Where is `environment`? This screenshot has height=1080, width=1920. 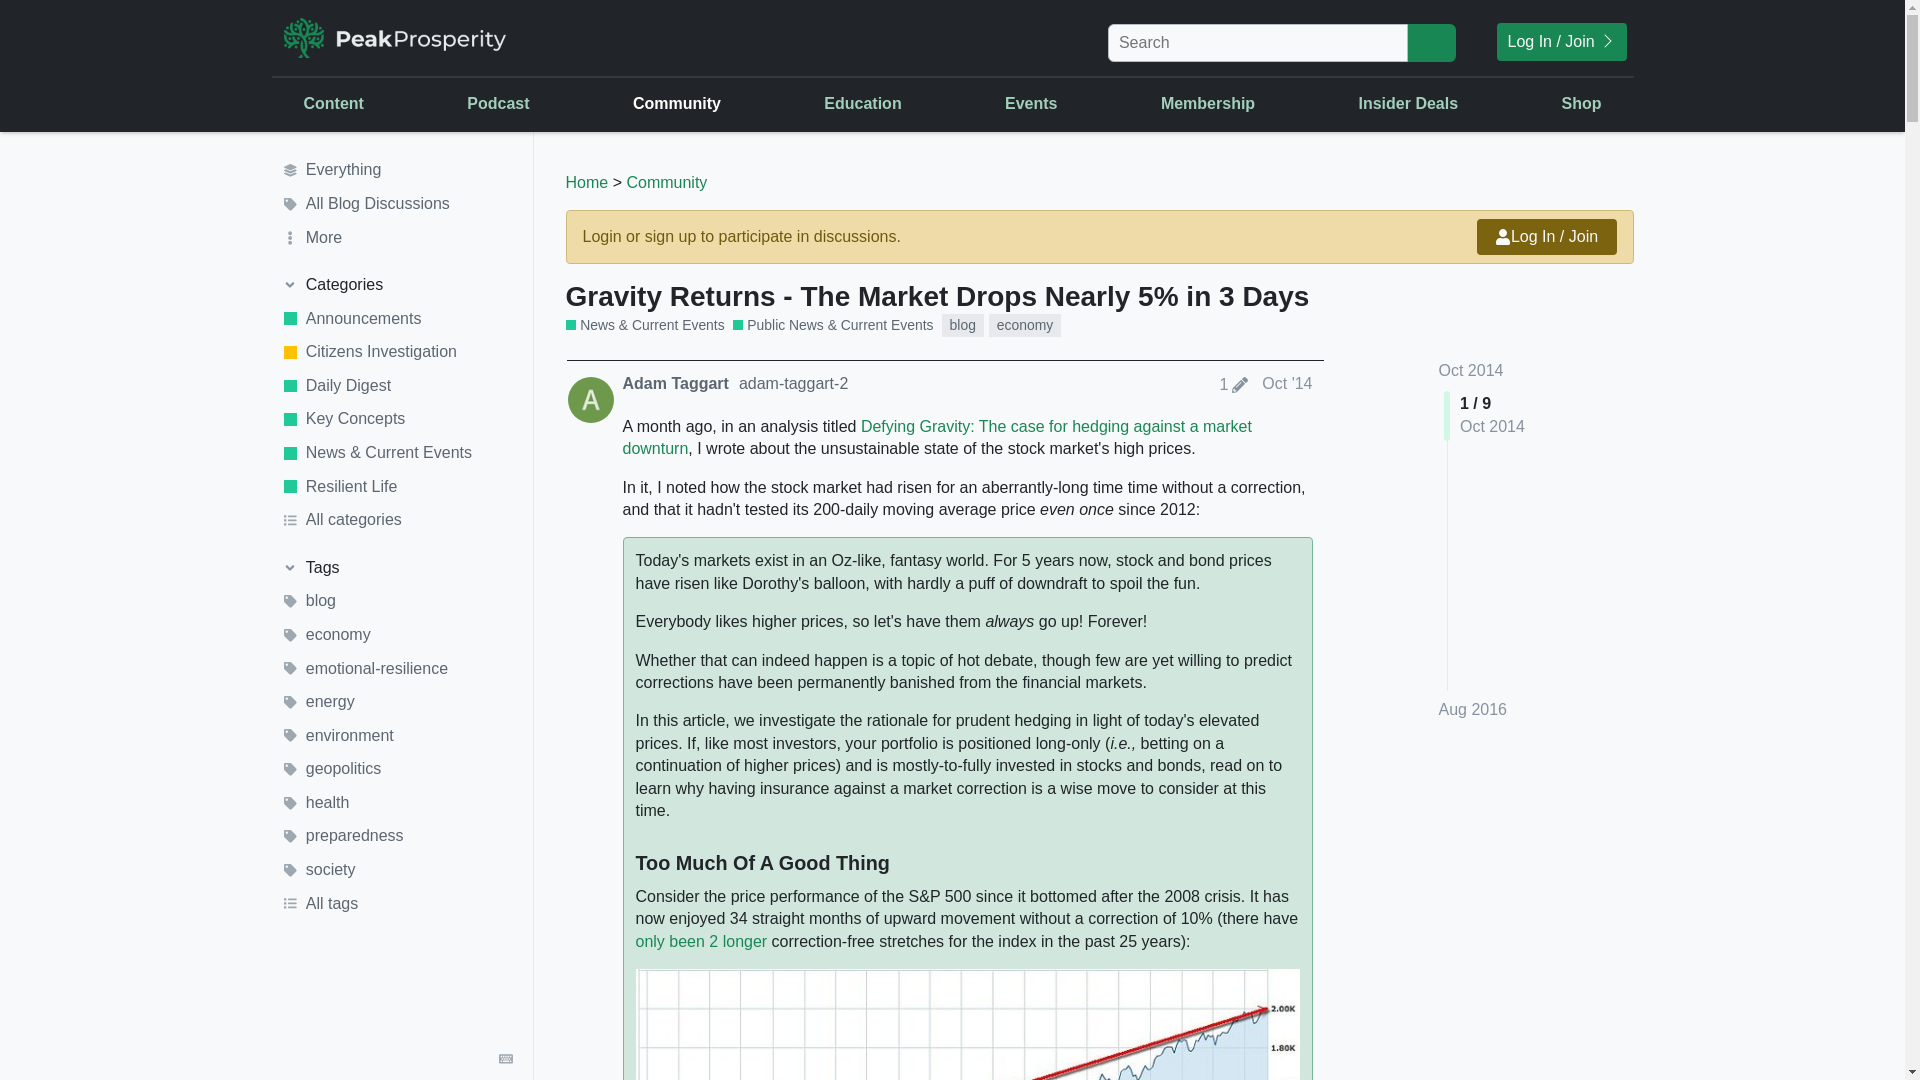 environment is located at coordinates (397, 736).